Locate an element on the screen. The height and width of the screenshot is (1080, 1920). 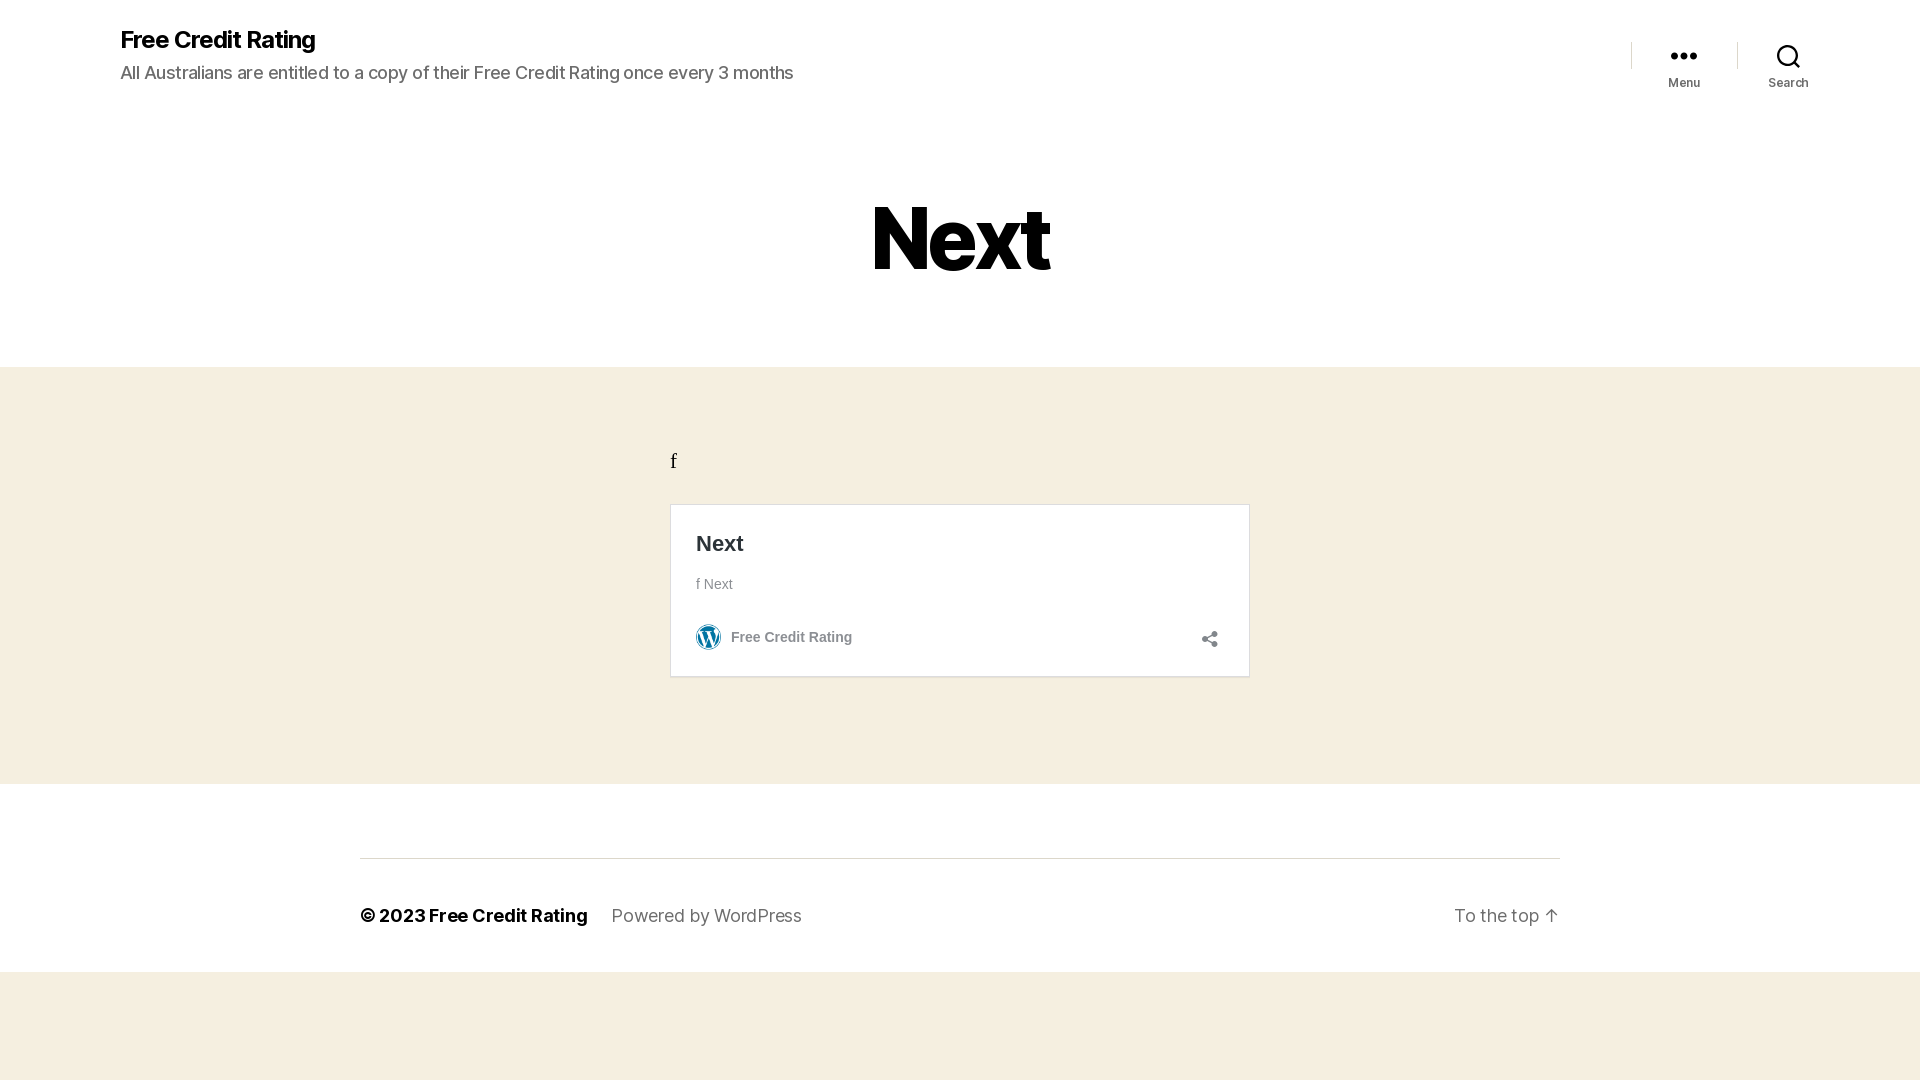
Powered by WordPress is located at coordinates (706, 915).